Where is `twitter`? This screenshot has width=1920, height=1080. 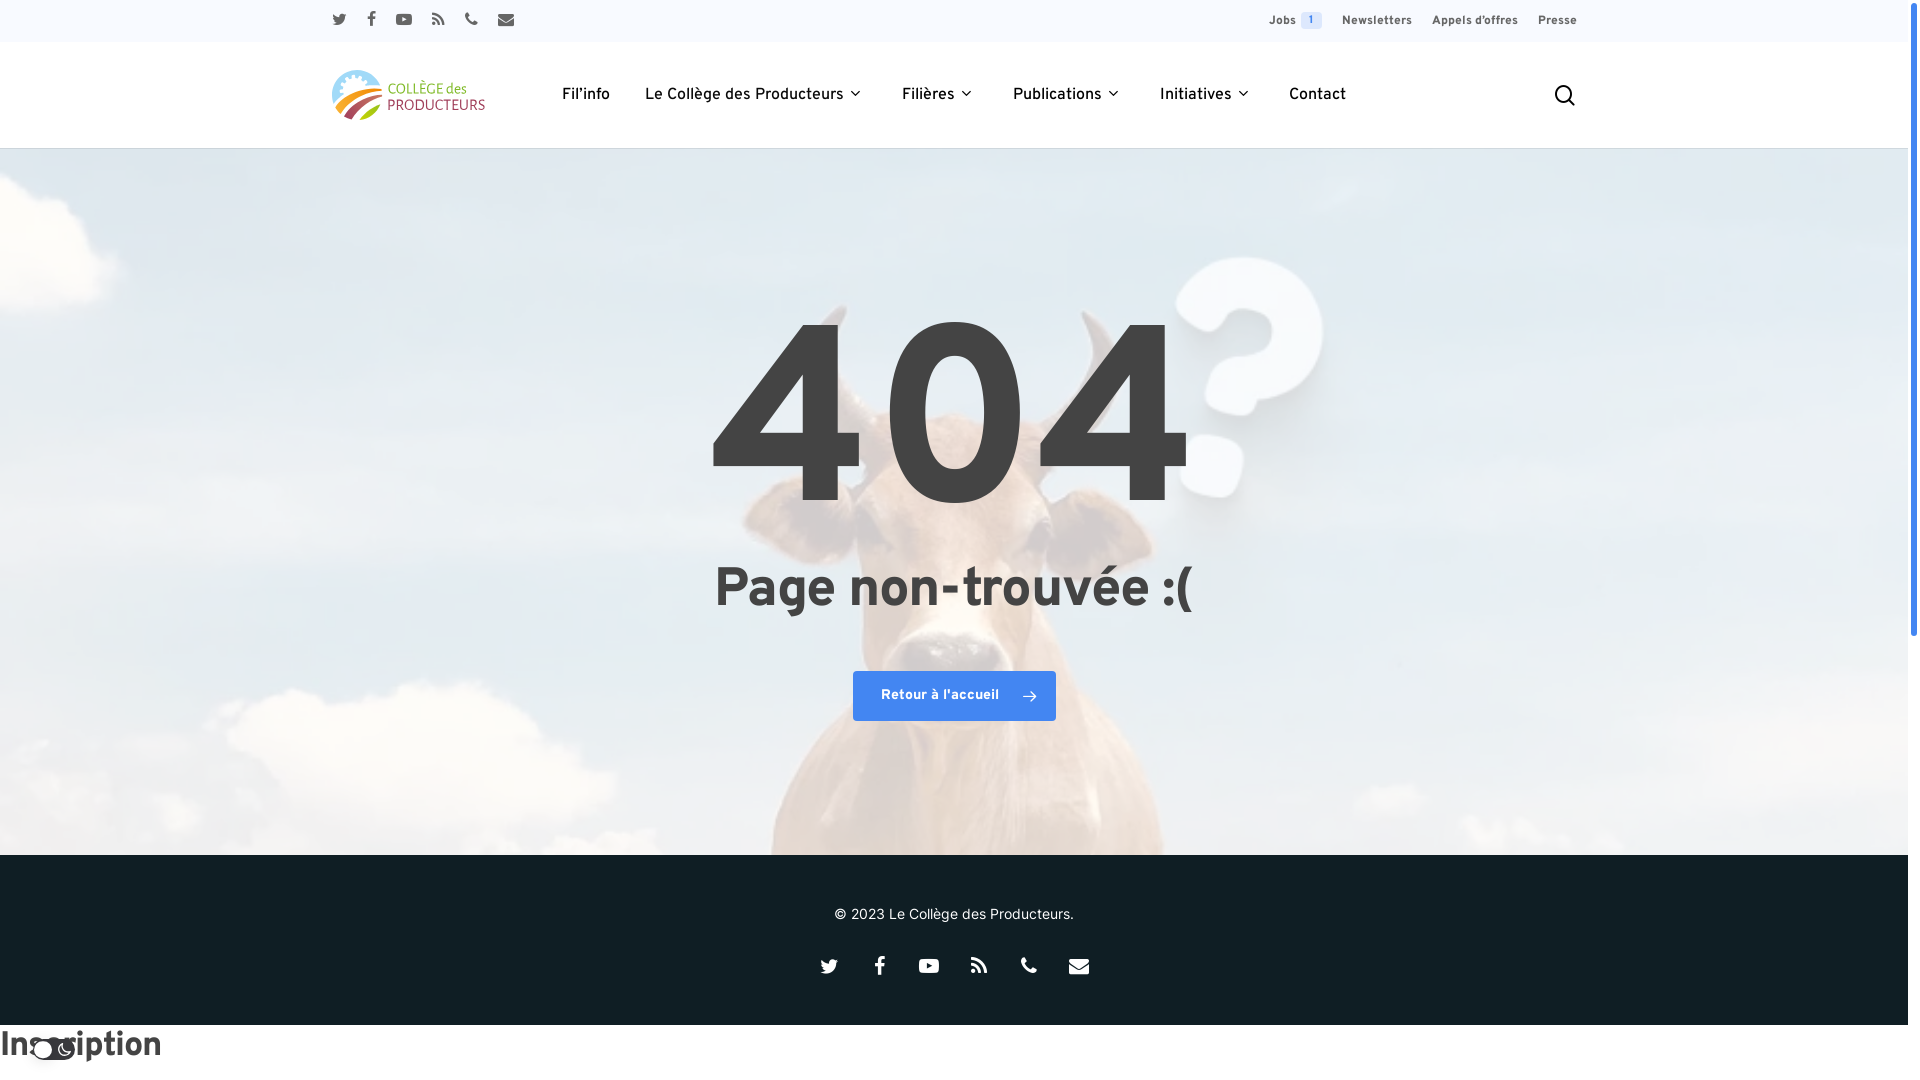
twitter is located at coordinates (829, 965).